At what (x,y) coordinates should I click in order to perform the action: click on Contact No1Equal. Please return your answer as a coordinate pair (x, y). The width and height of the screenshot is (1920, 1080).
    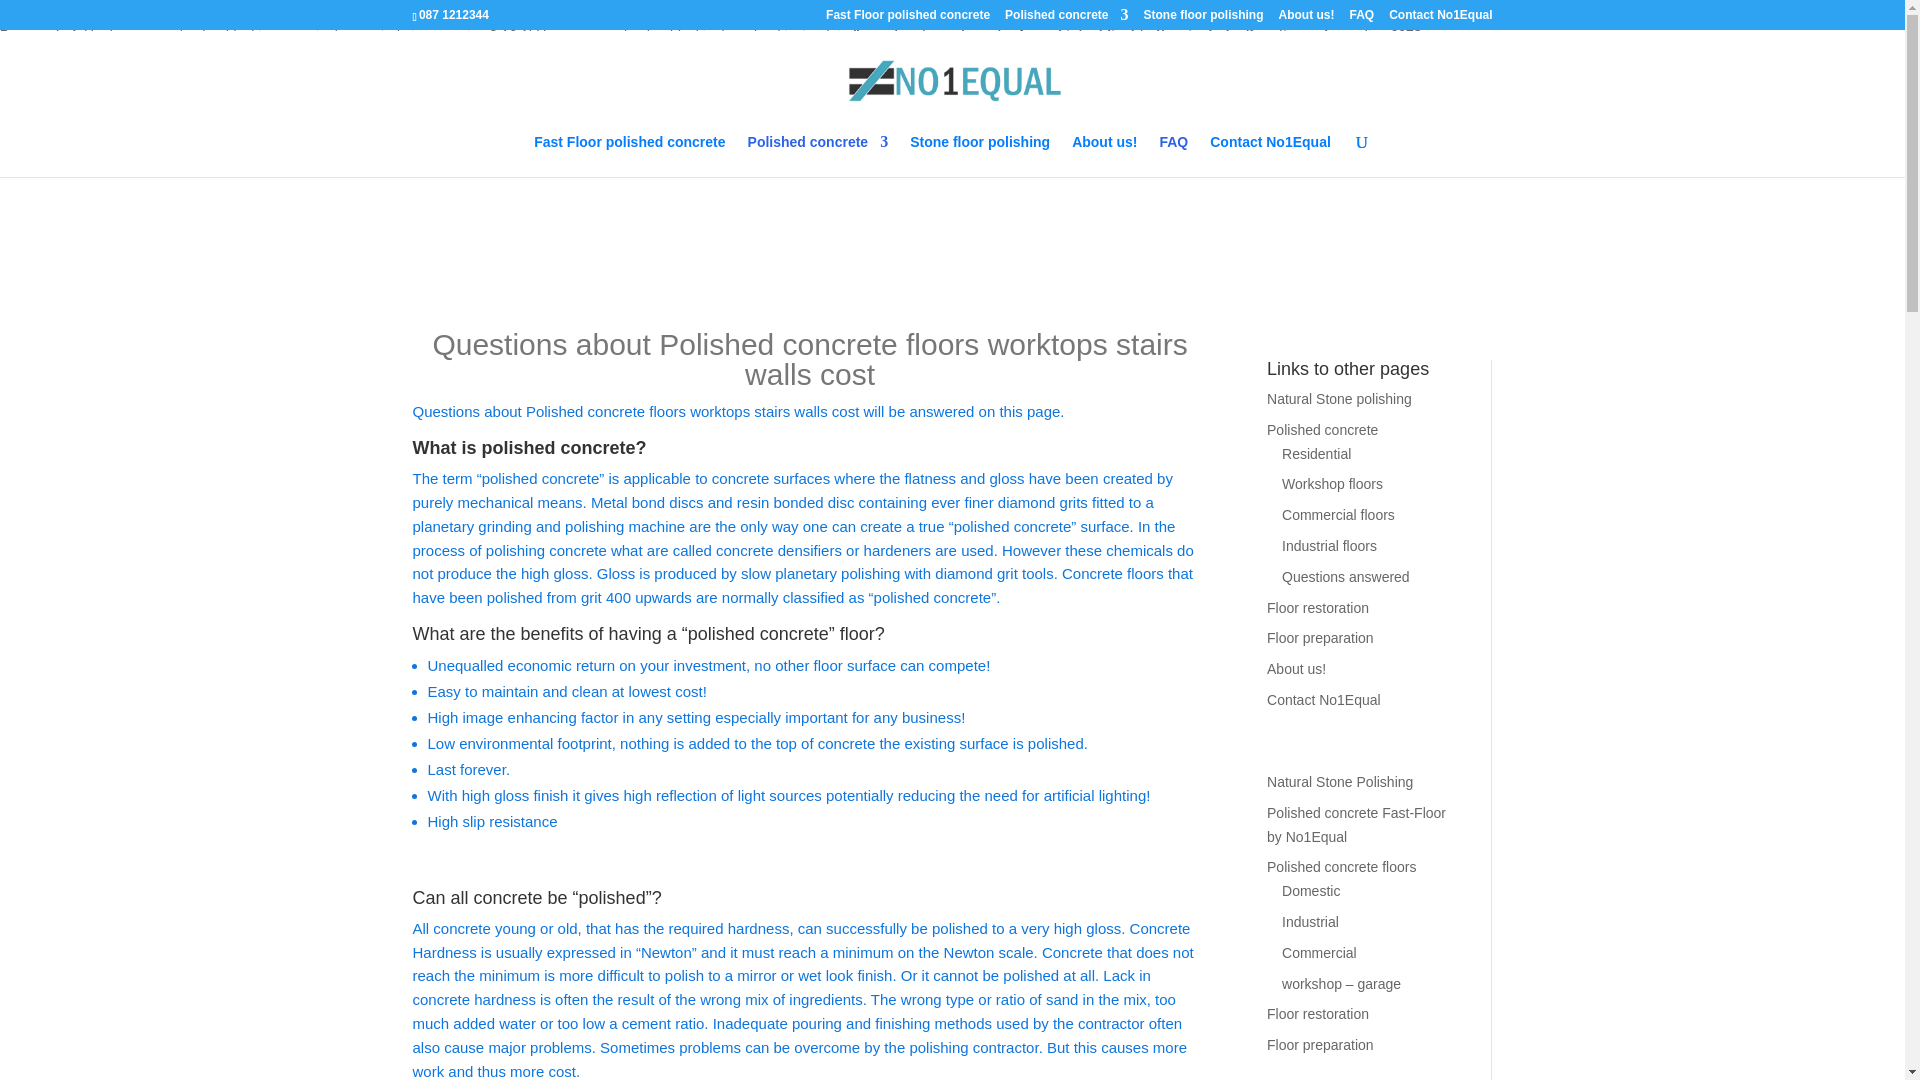
    Looking at the image, I should click on (1440, 19).